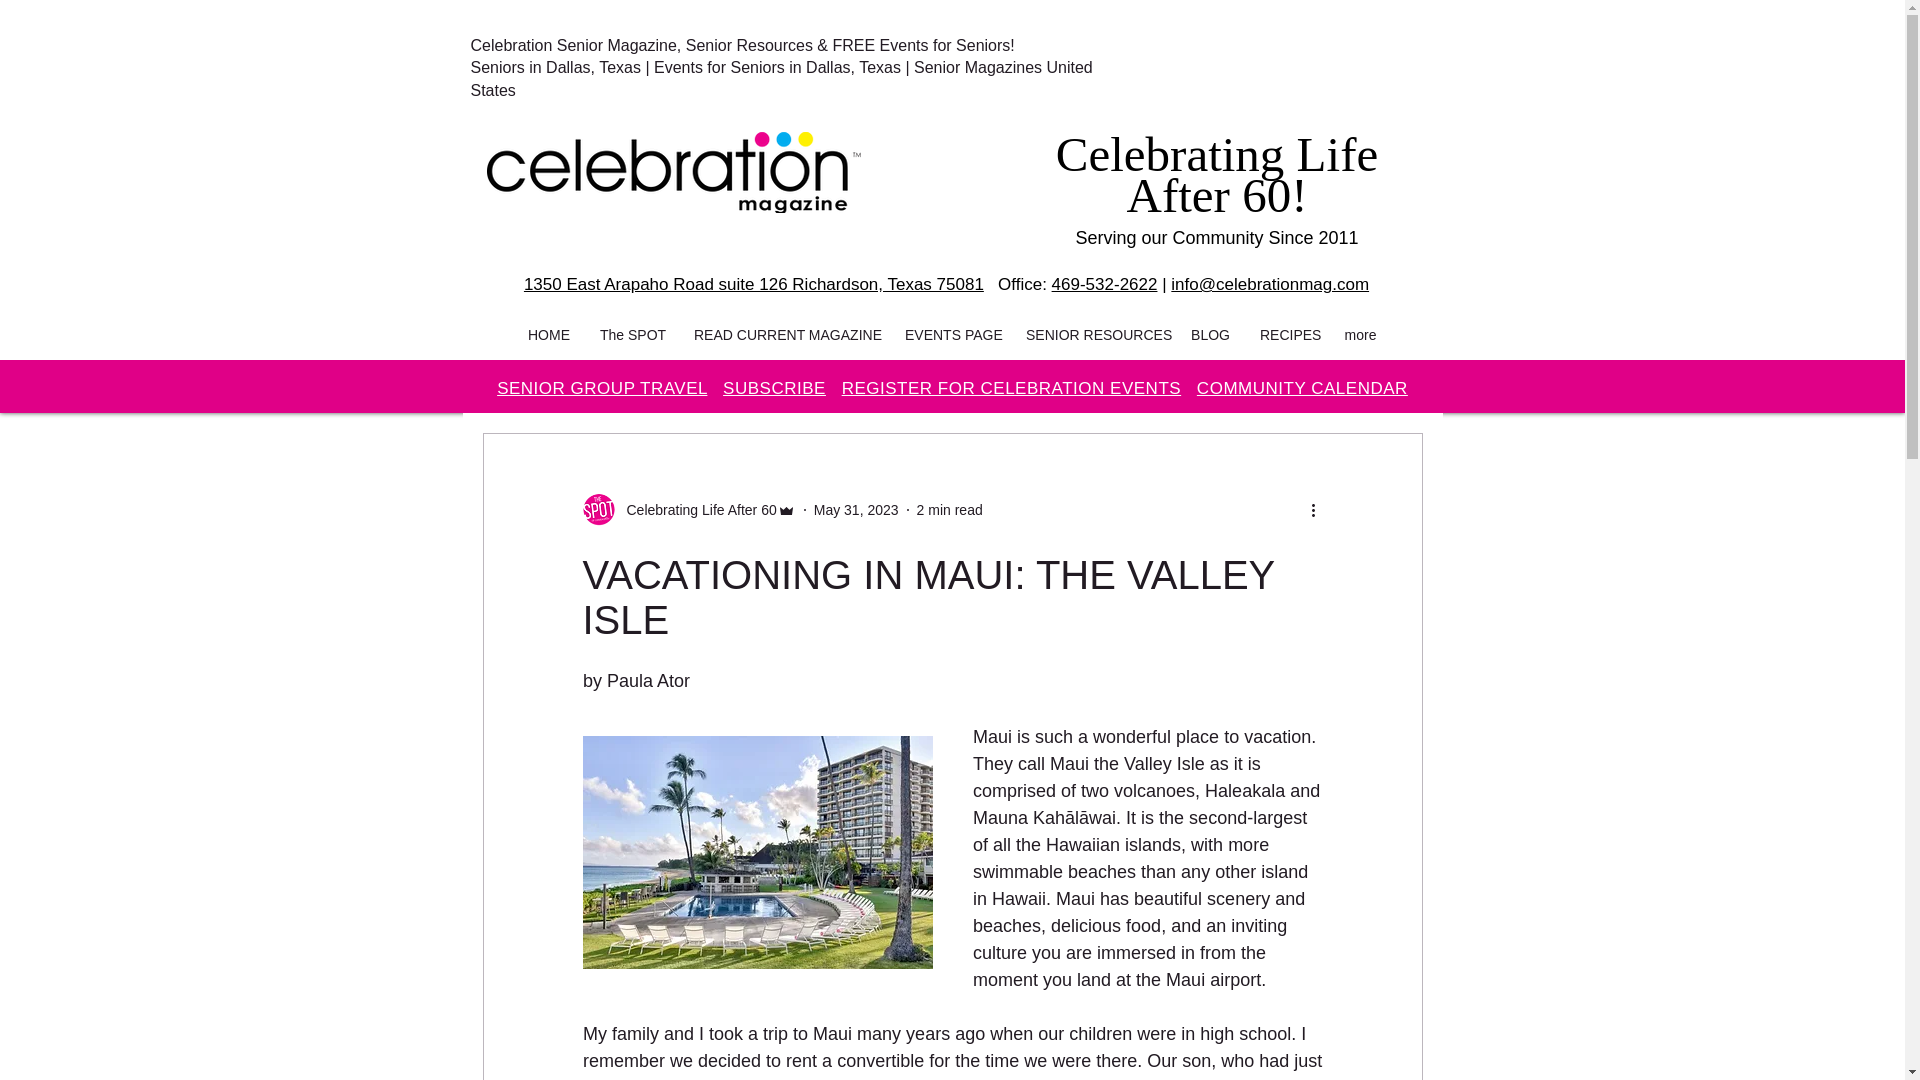 This screenshot has width=1920, height=1080. Describe the element at coordinates (856, 510) in the screenshot. I see `May 31, 2023` at that location.